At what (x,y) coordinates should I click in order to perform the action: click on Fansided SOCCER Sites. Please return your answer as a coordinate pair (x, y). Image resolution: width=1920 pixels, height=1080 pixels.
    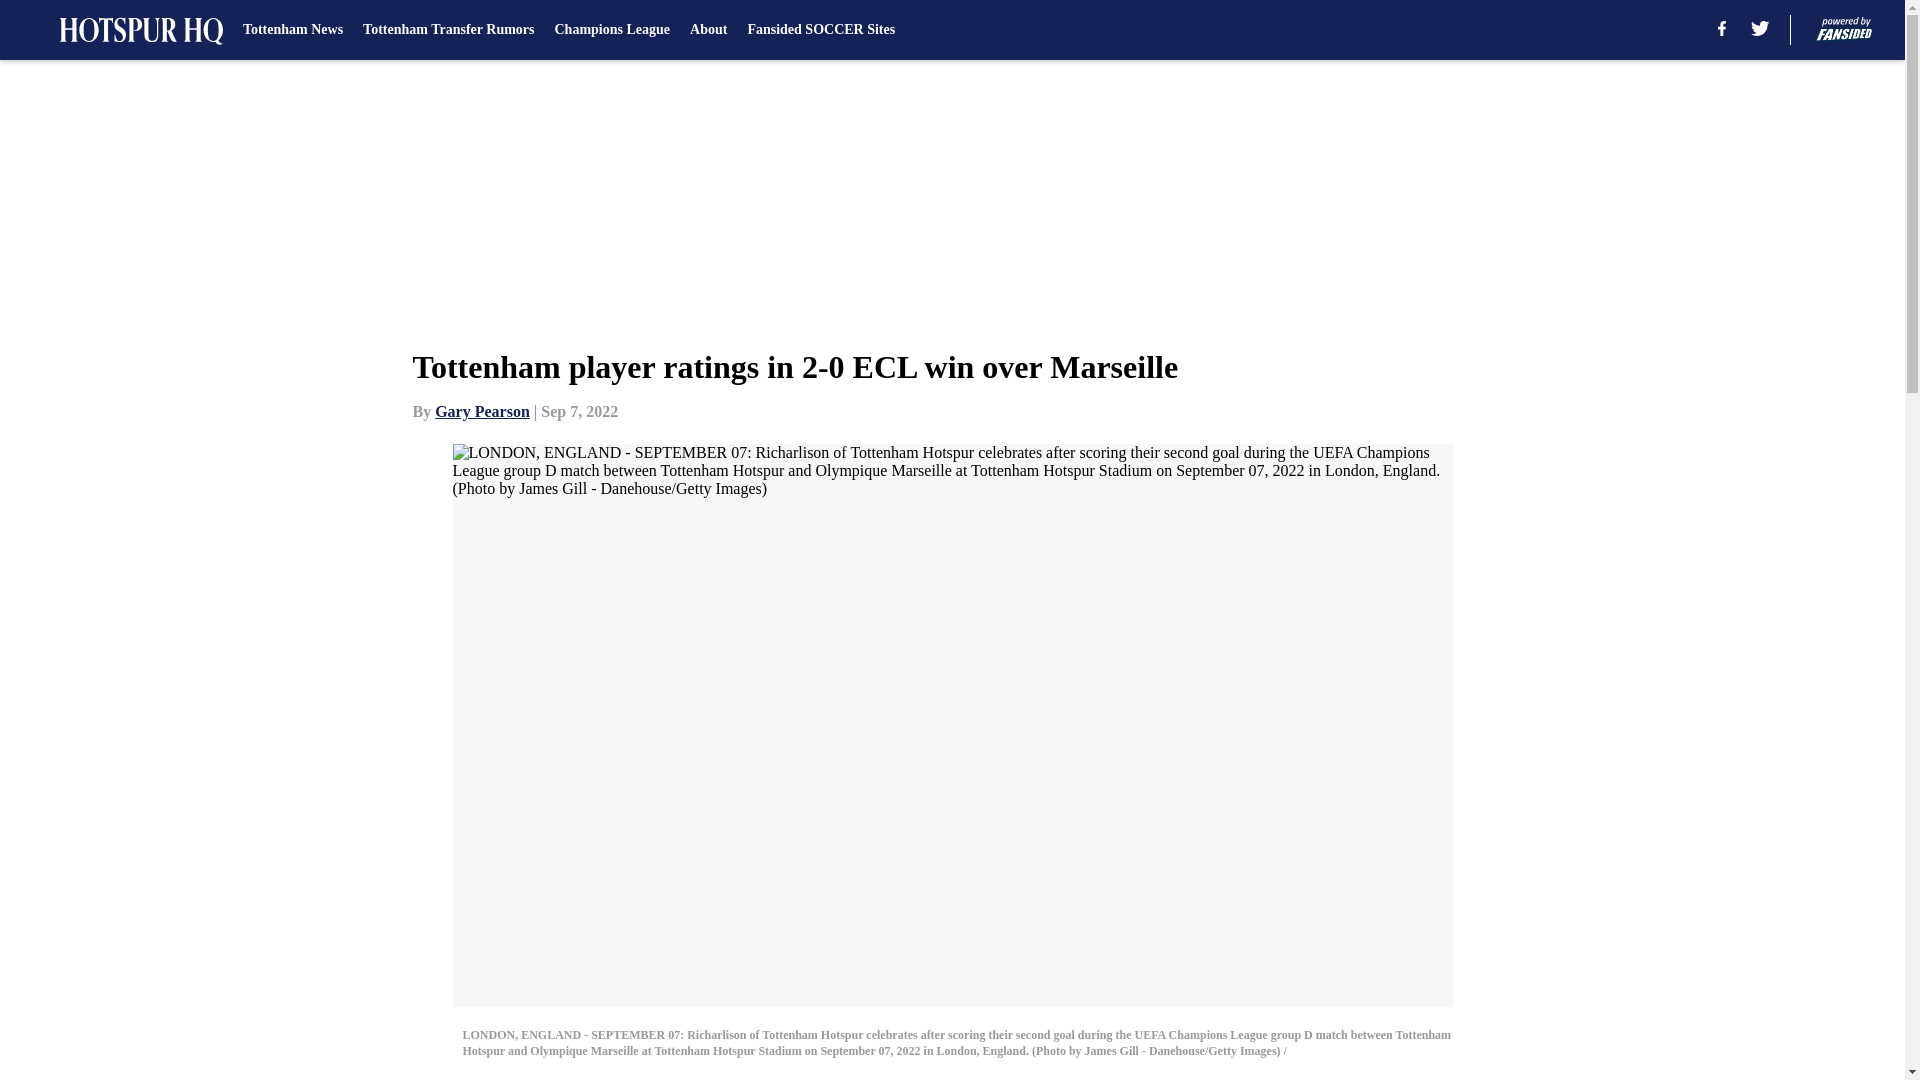
    Looking at the image, I should click on (820, 30).